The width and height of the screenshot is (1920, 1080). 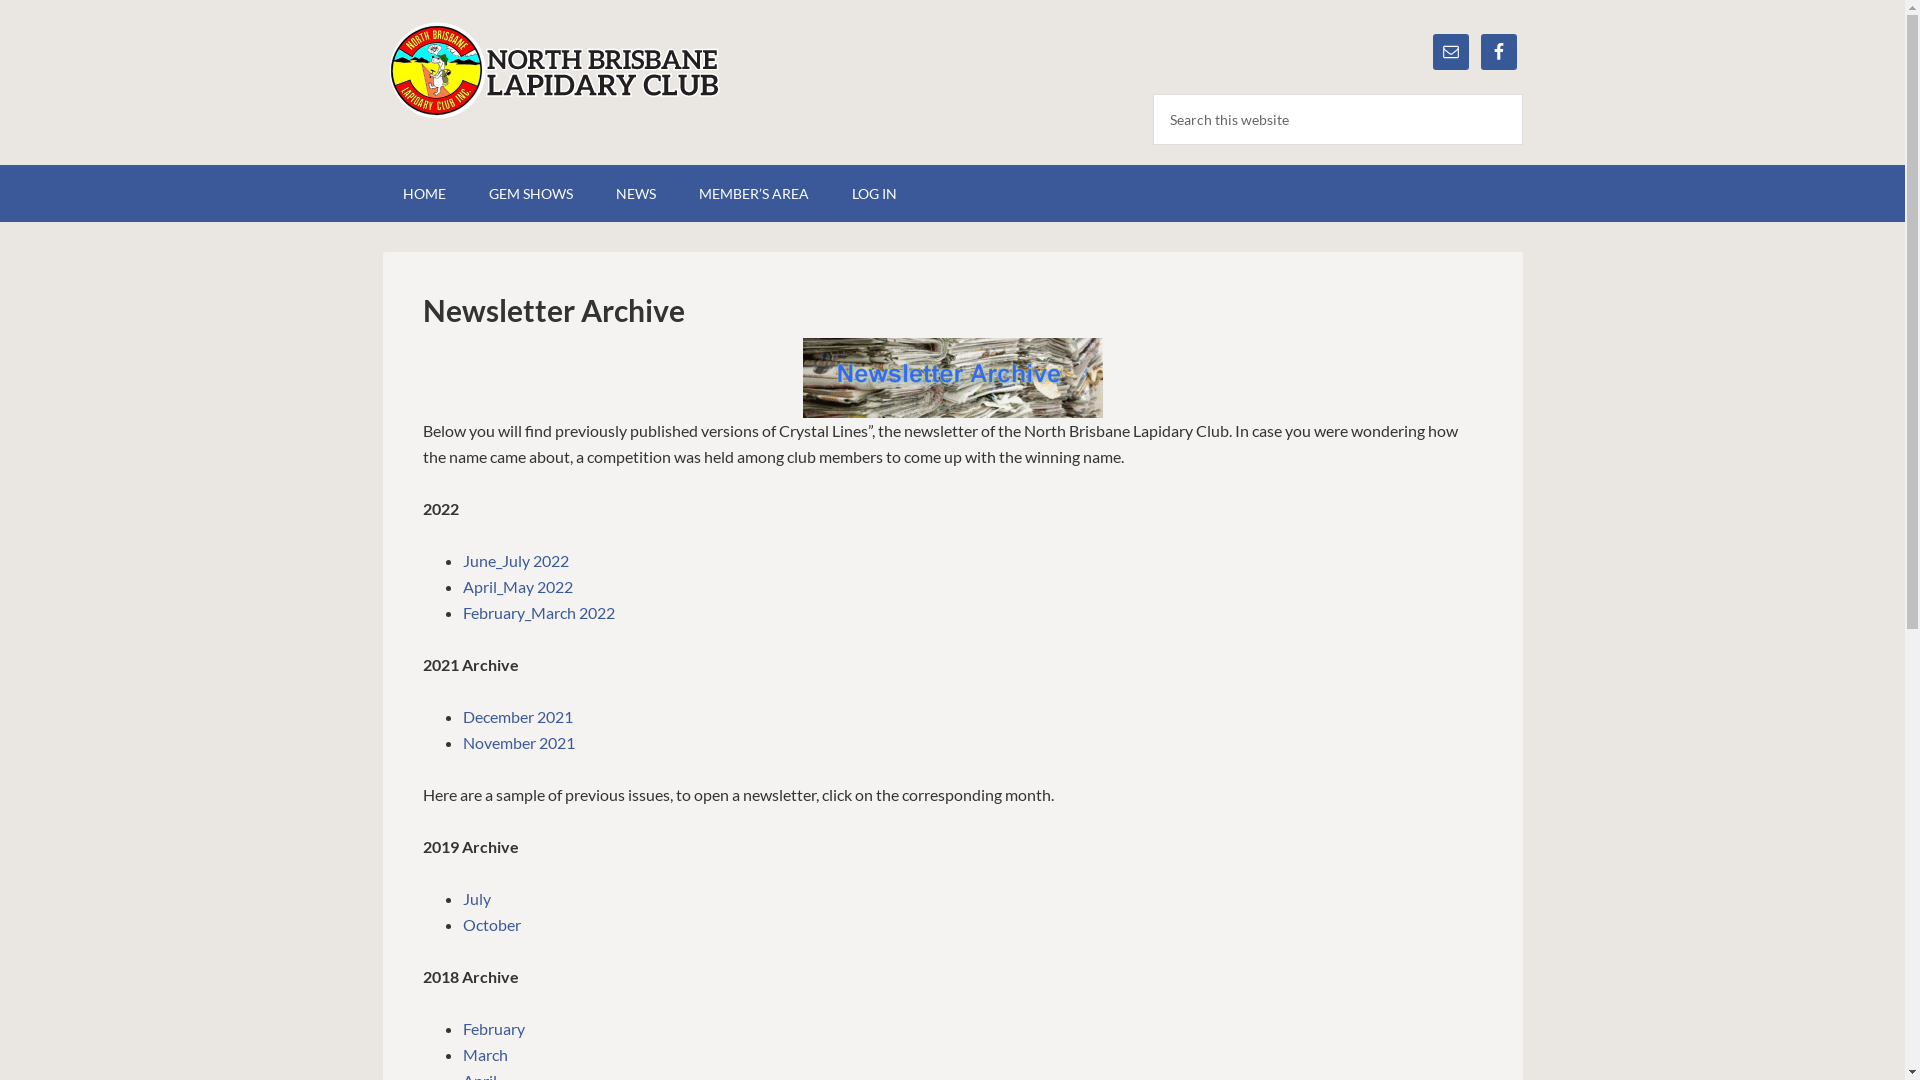 I want to click on LOG IN, so click(x=874, y=194).